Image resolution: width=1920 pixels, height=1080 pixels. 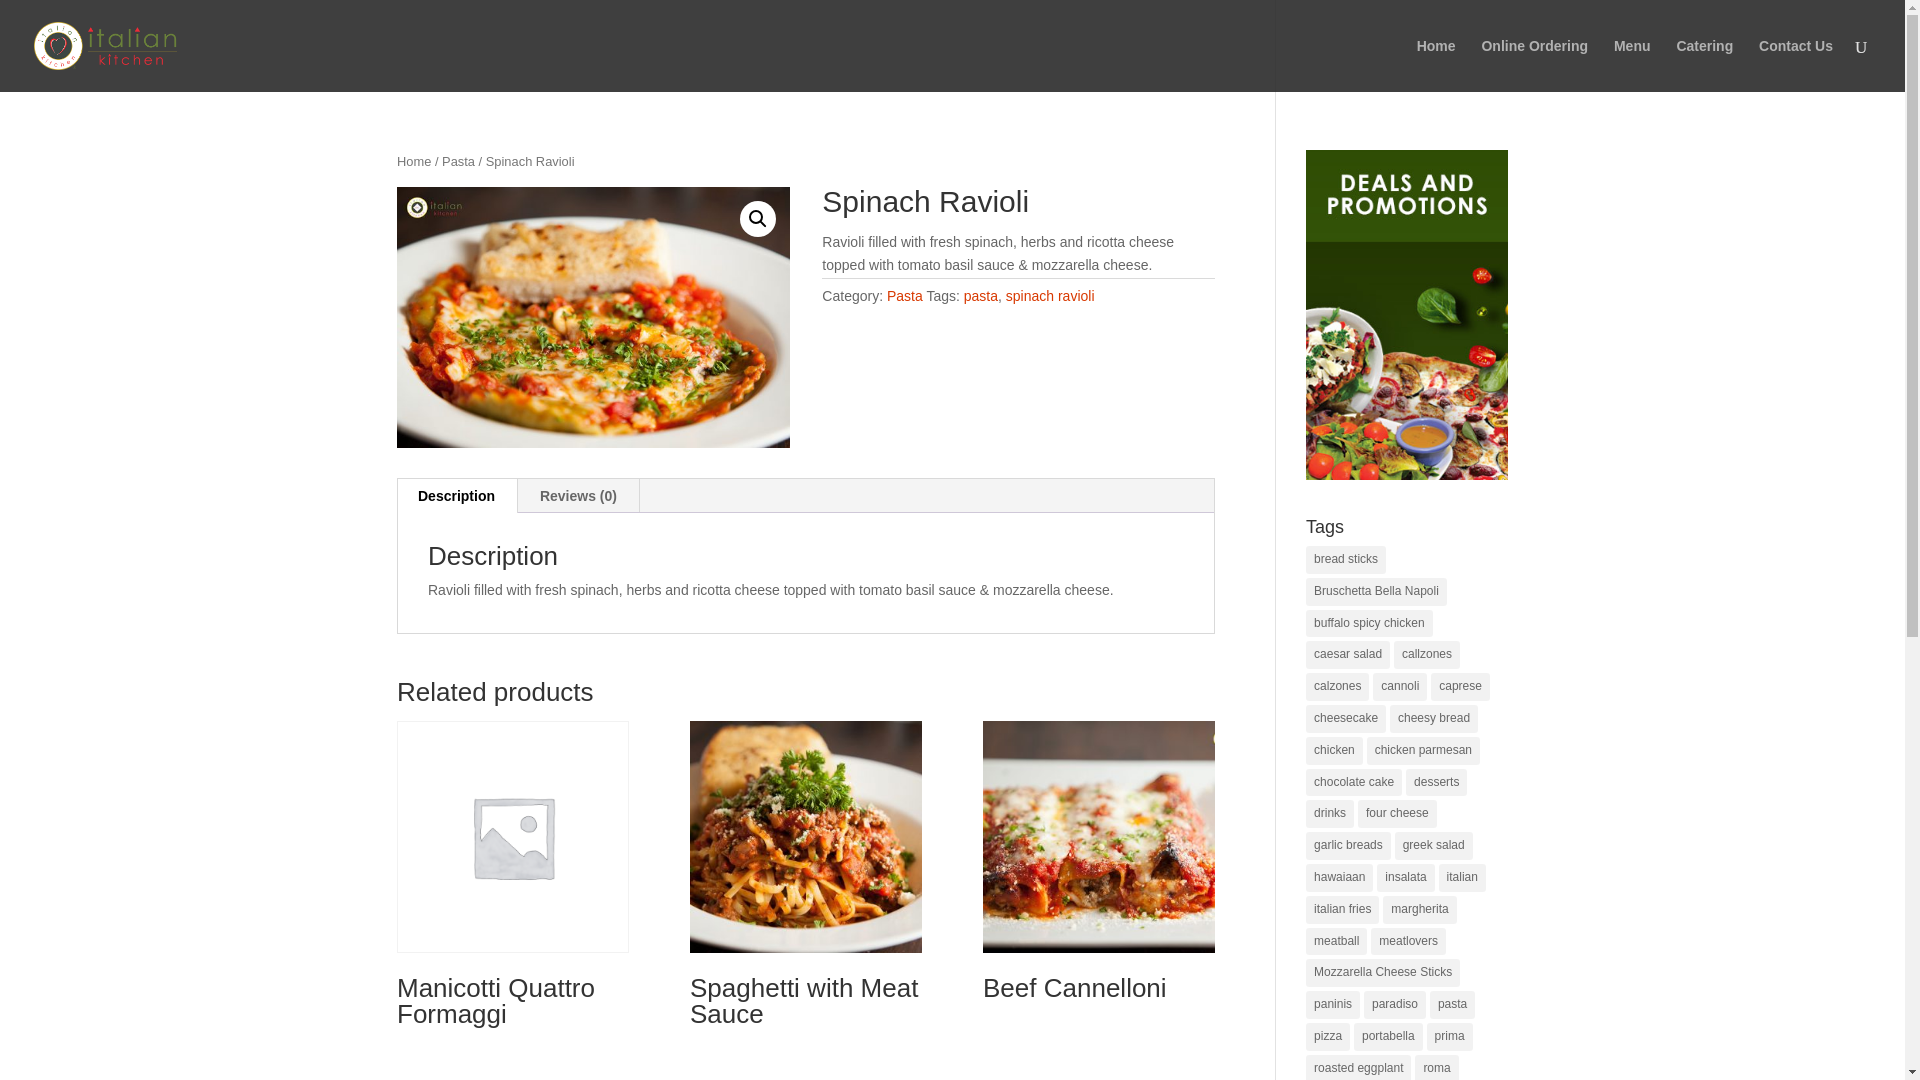 I want to click on spinach ravioli, so click(x=1050, y=296).